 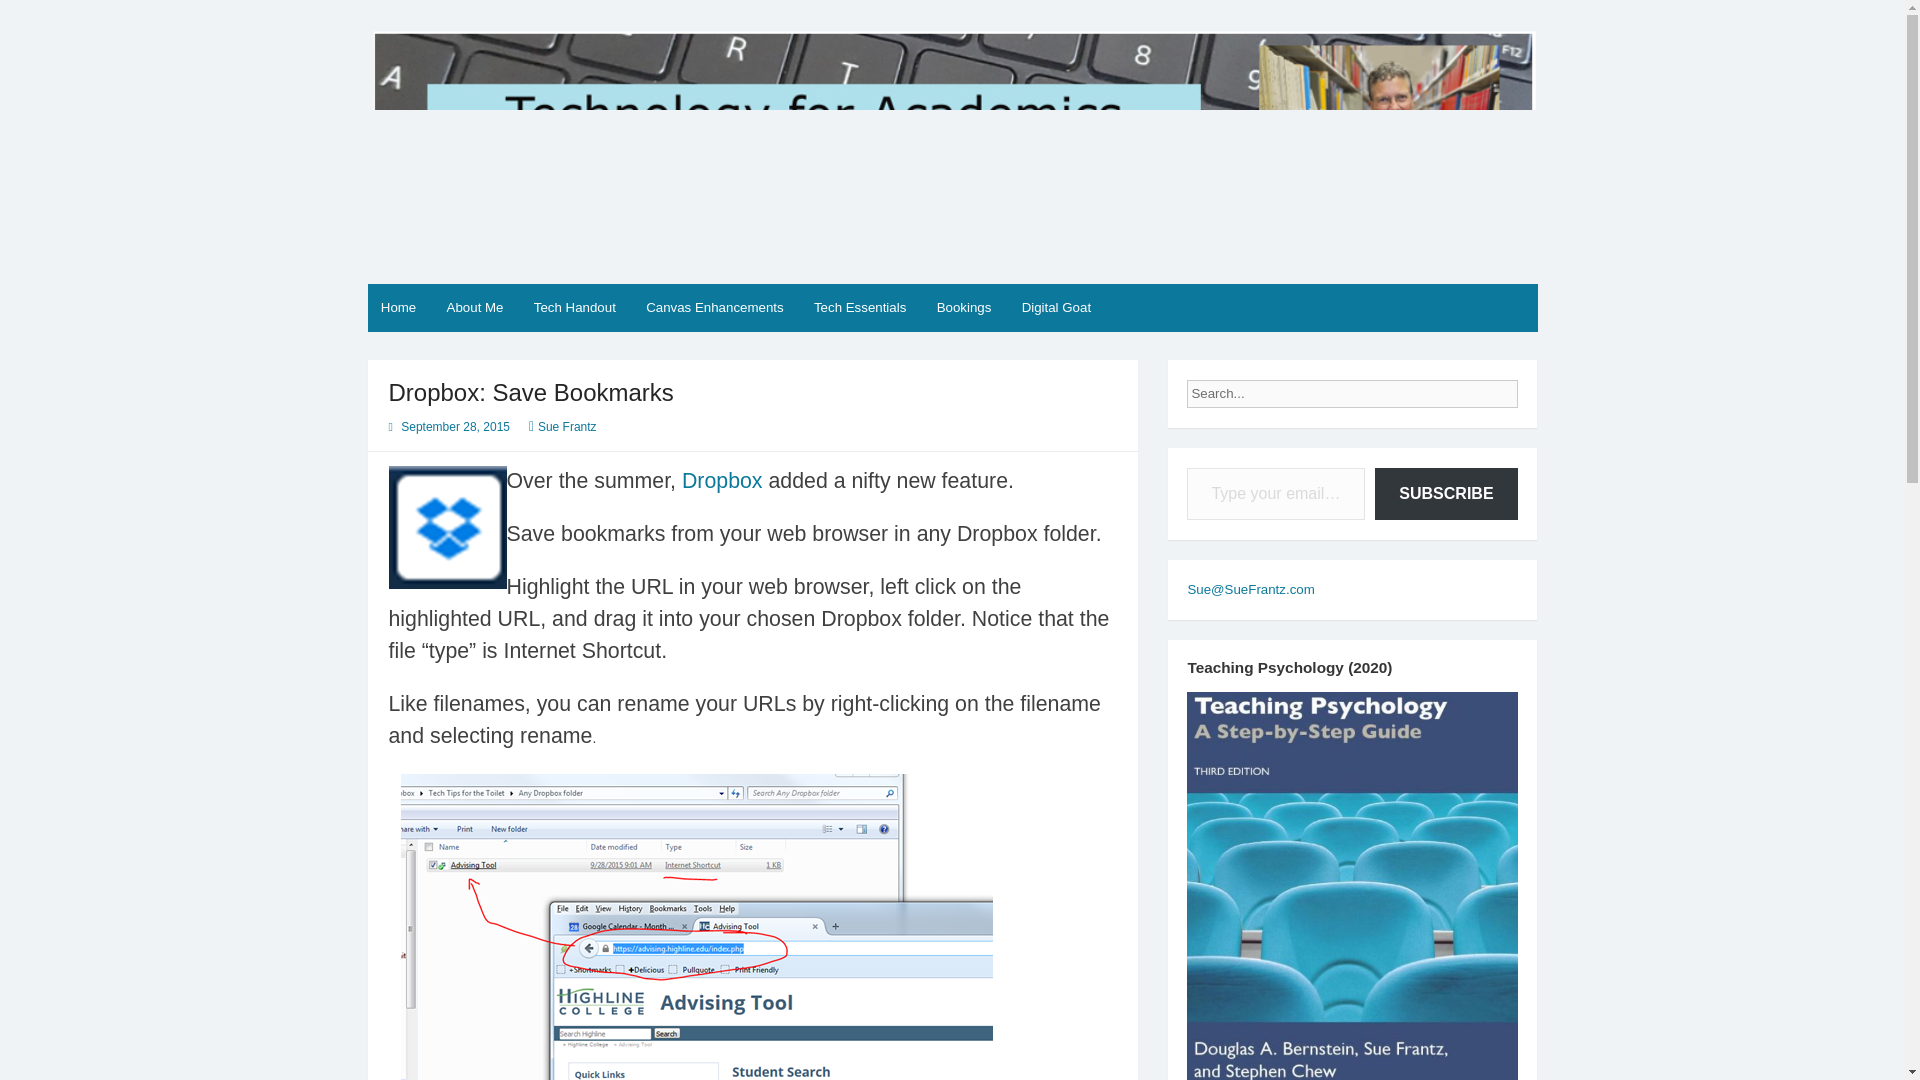 I want to click on Purchase , so click(x=1351, y=922).